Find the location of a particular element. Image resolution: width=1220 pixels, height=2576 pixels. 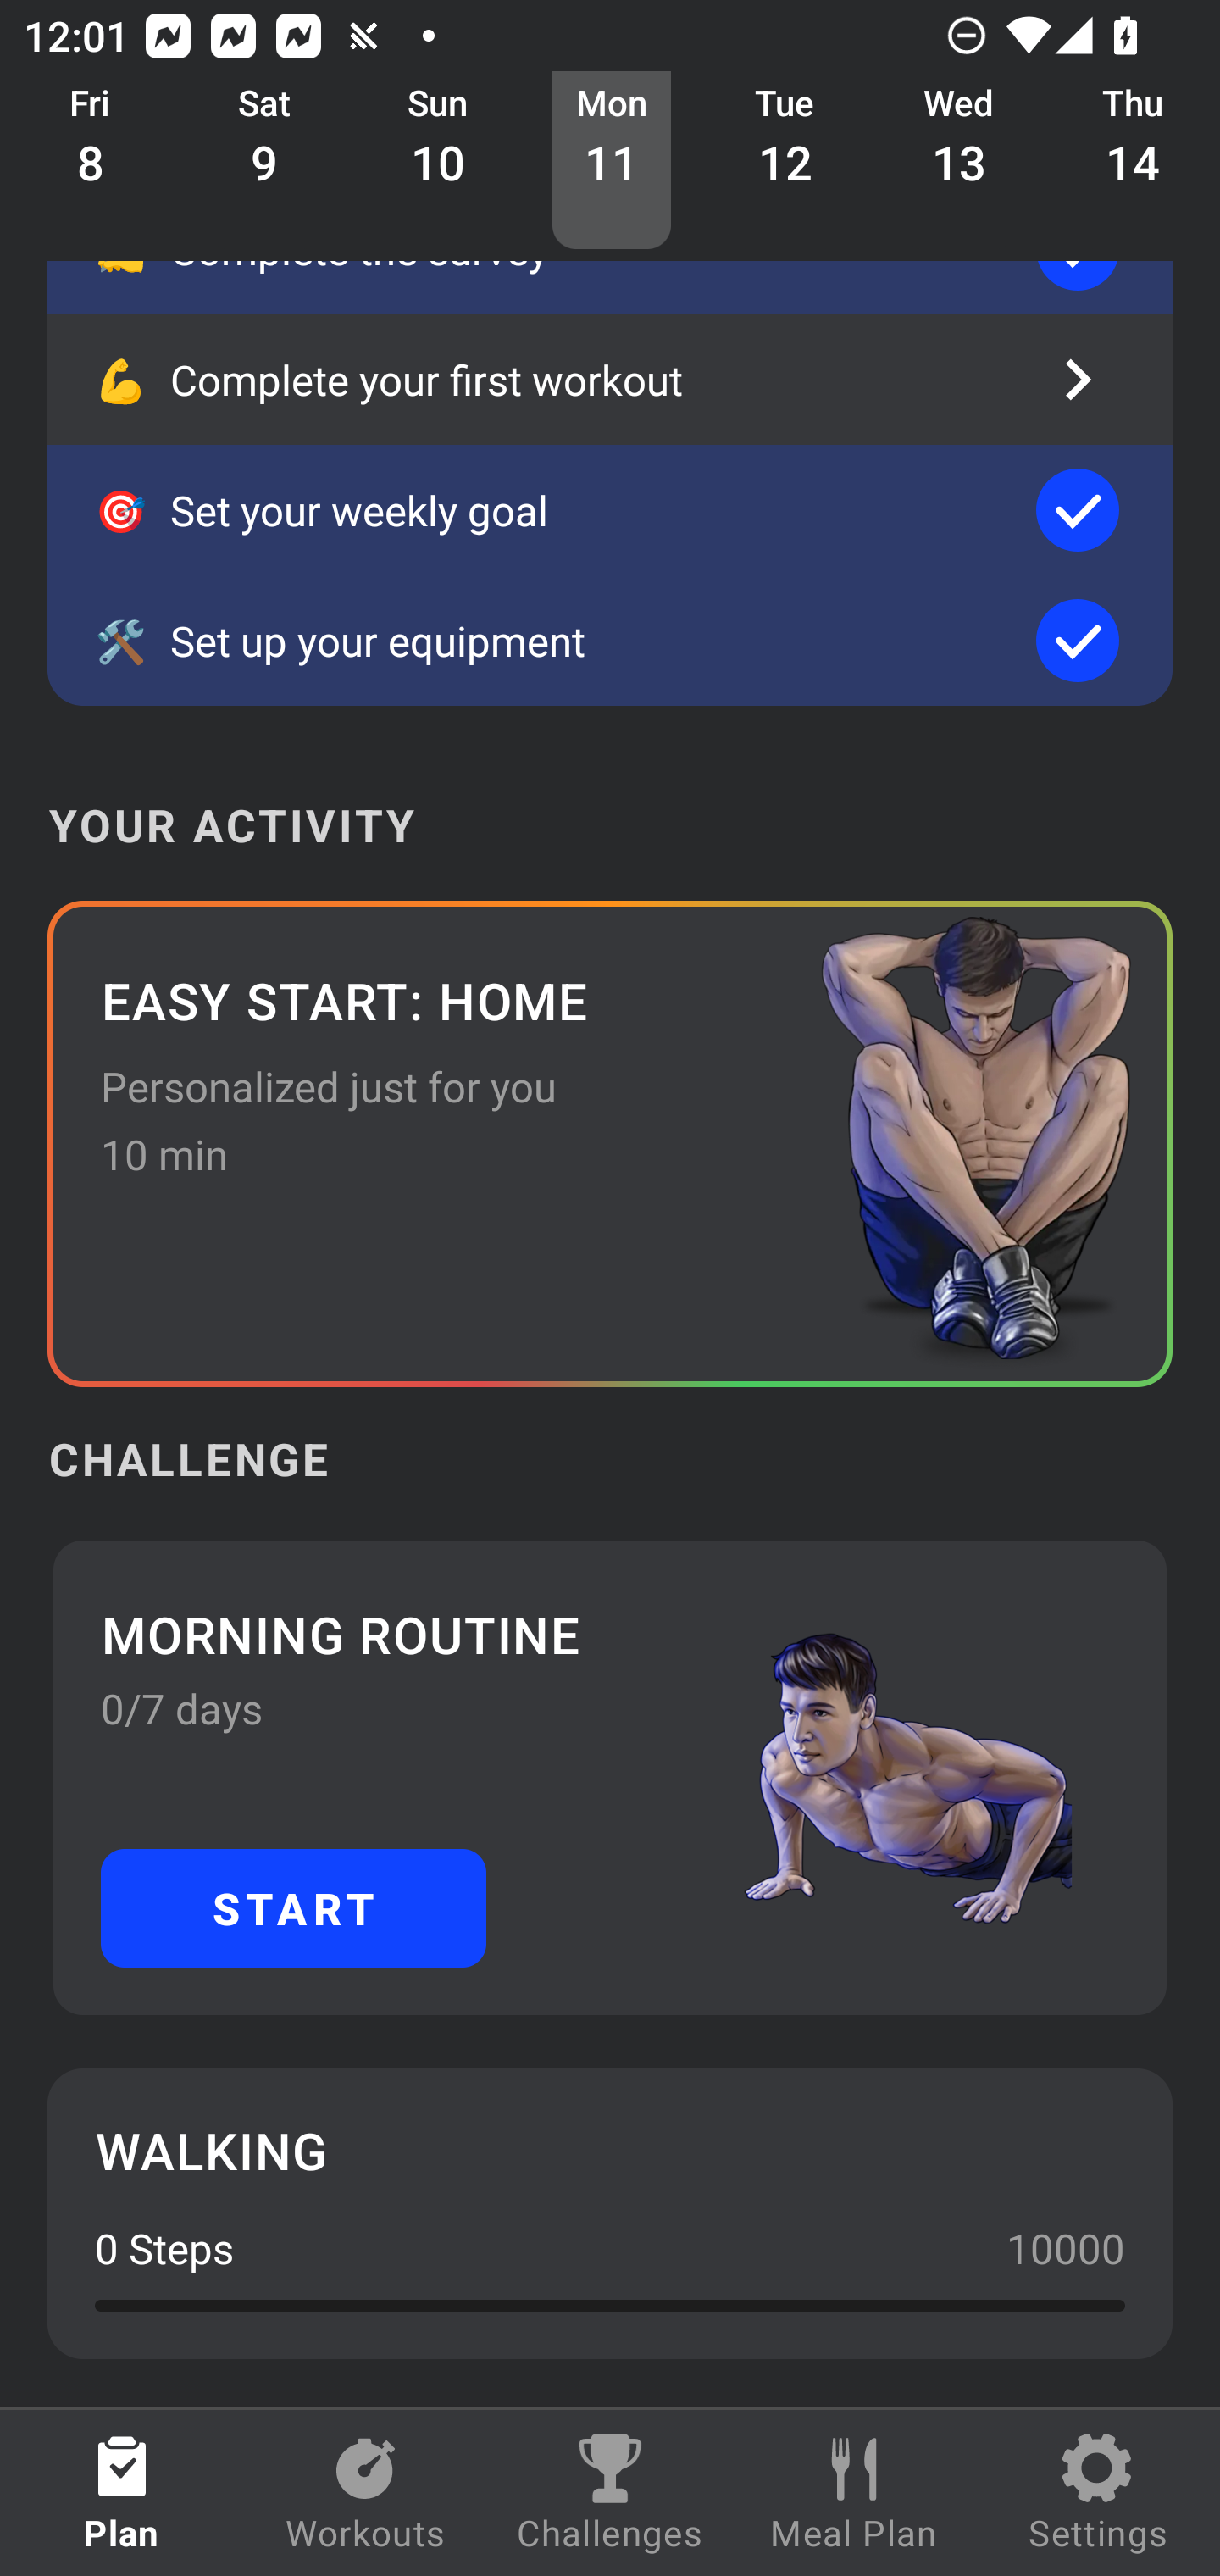

START is located at coordinates (293, 1908).